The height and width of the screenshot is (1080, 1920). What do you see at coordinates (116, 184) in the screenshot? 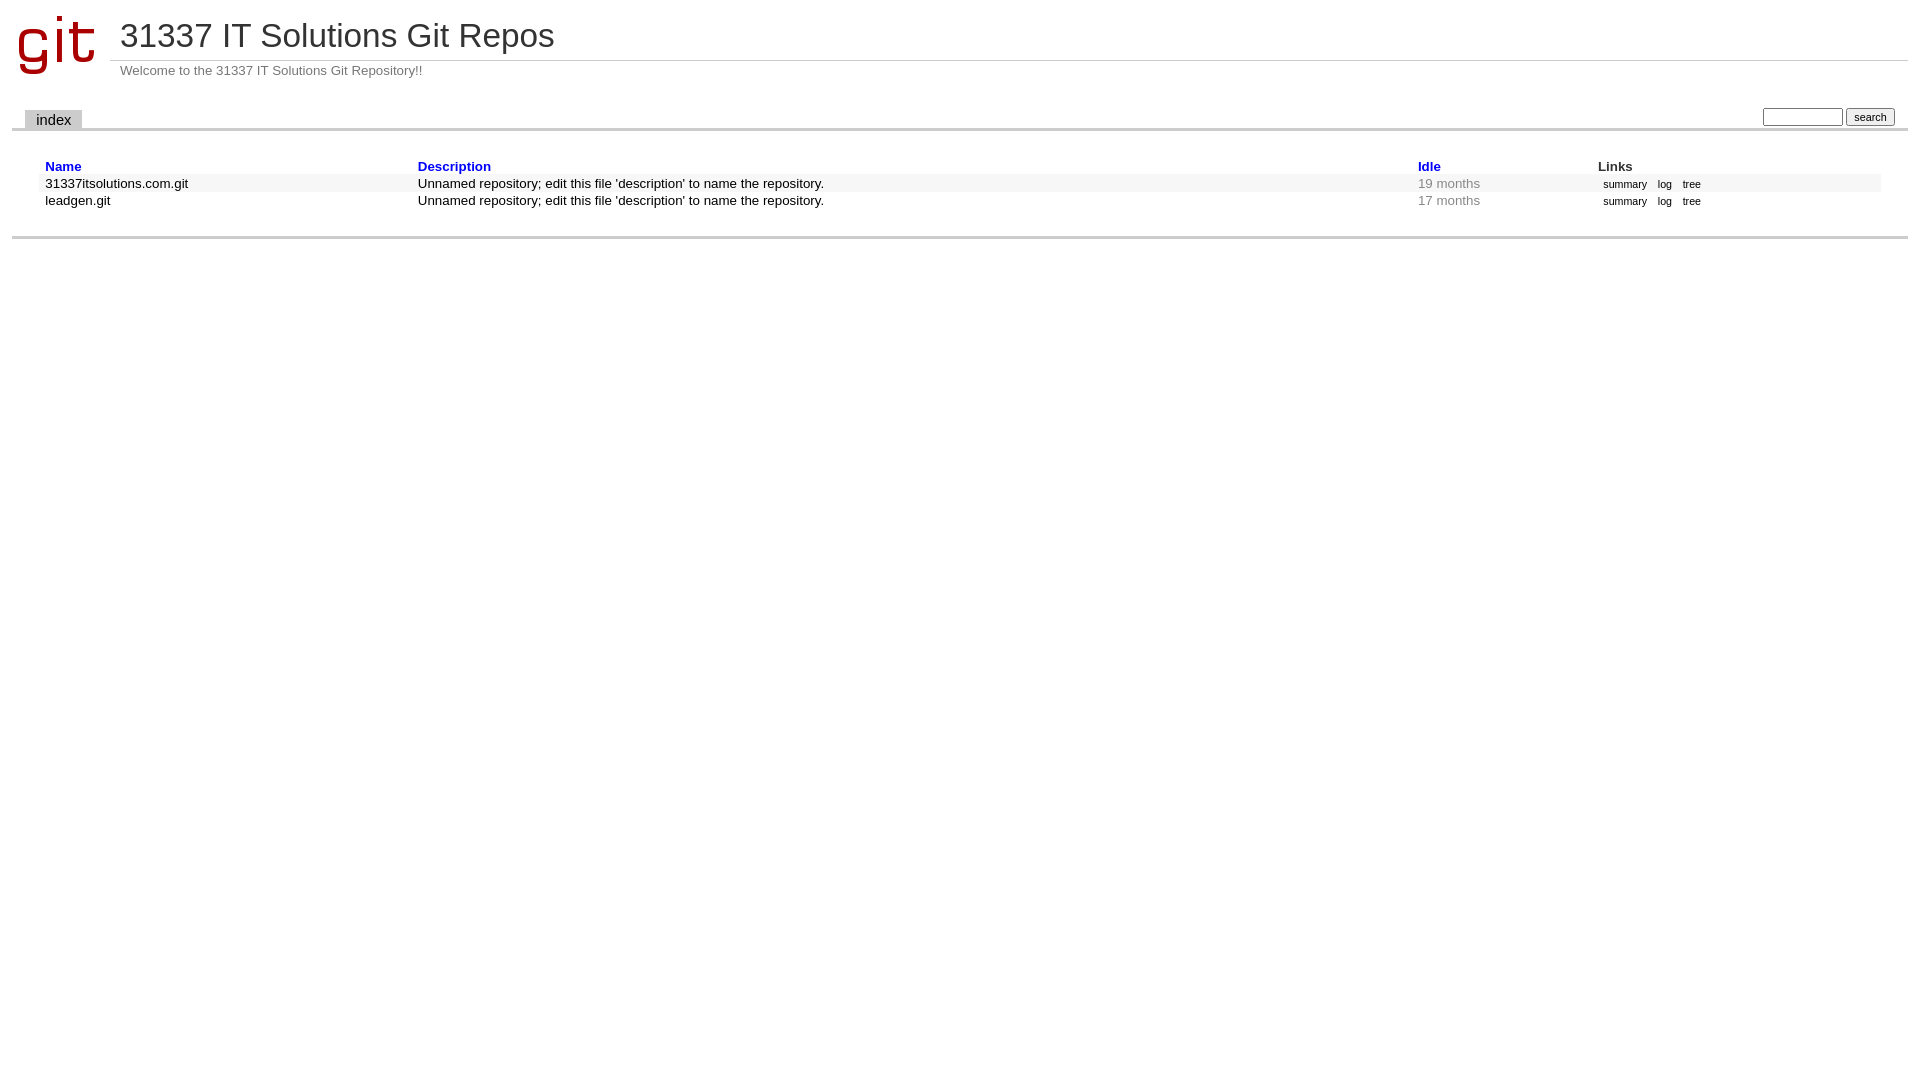
I see `31337itsolutions.com.git` at bounding box center [116, 184].